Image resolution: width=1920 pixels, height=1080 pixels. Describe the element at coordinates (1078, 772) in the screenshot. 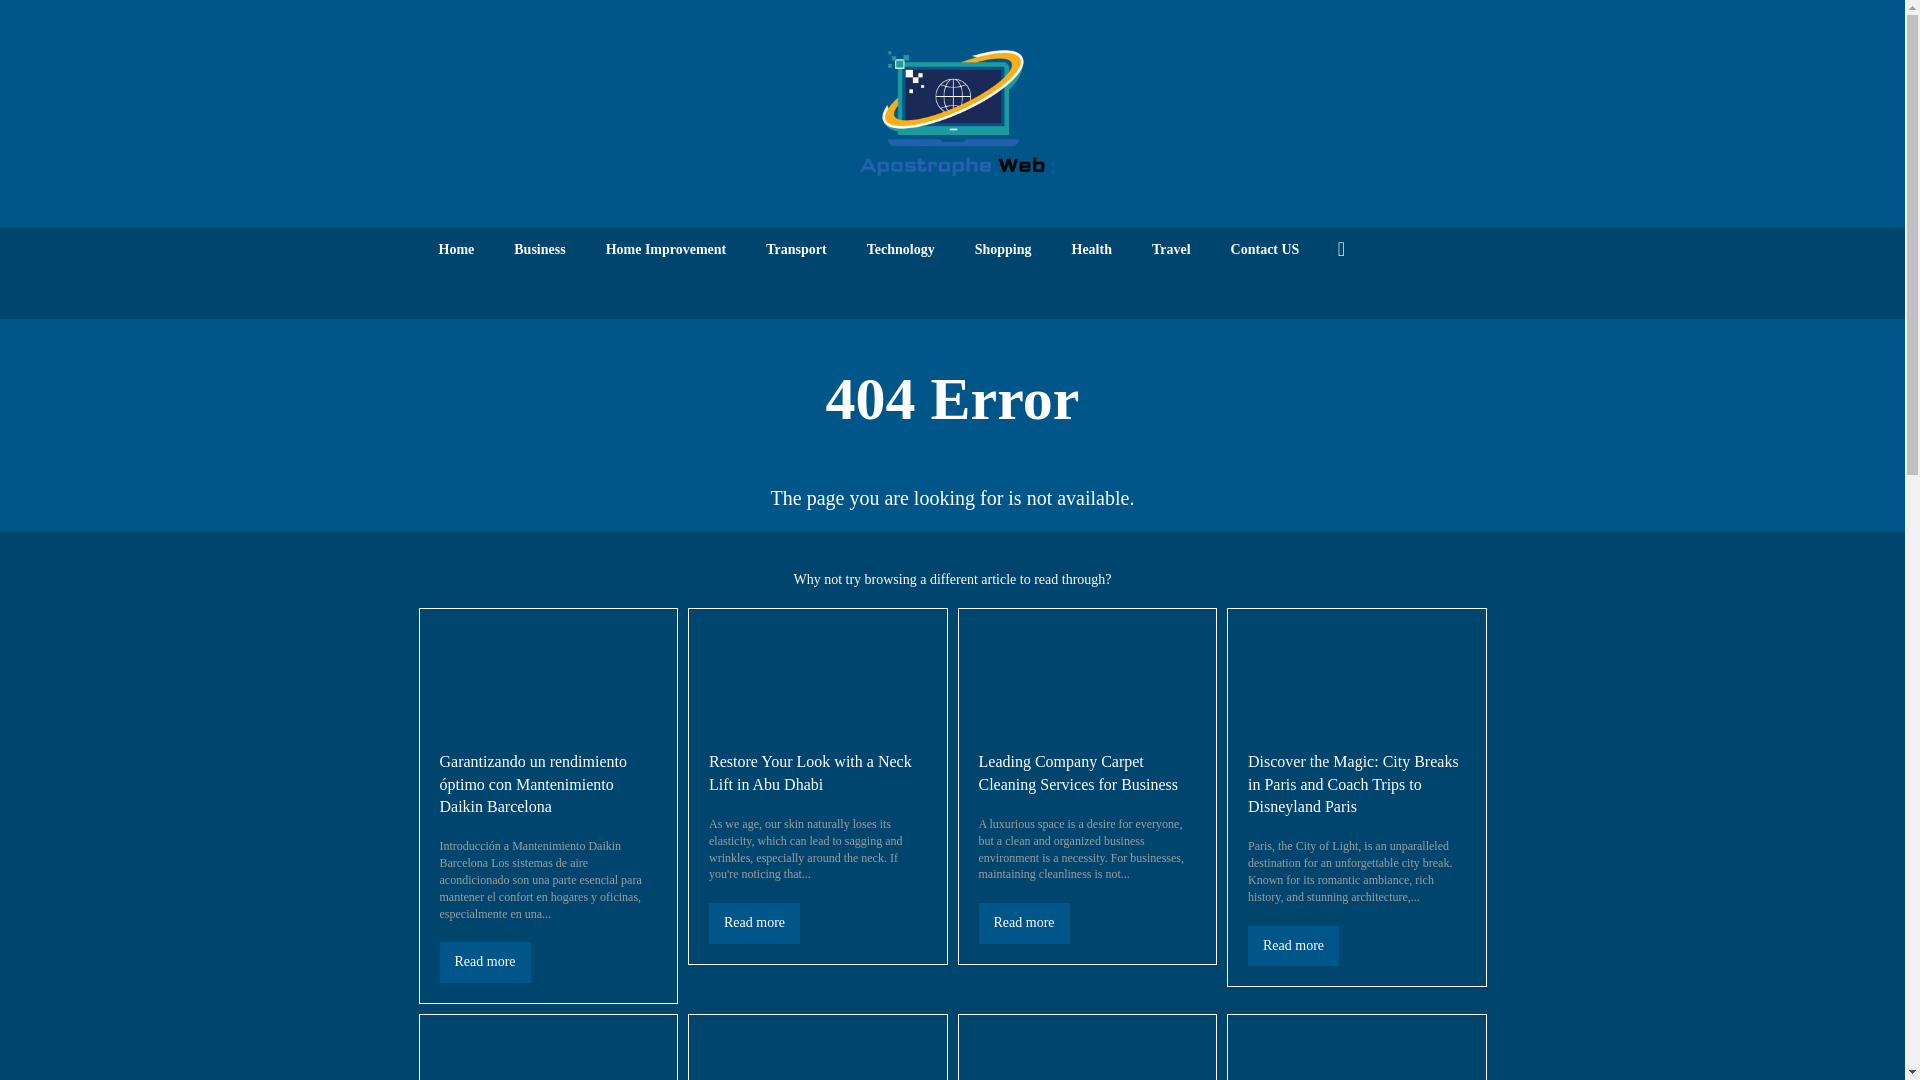

I see `Leading Company Carpet Cleaning Services for Business` at that location.